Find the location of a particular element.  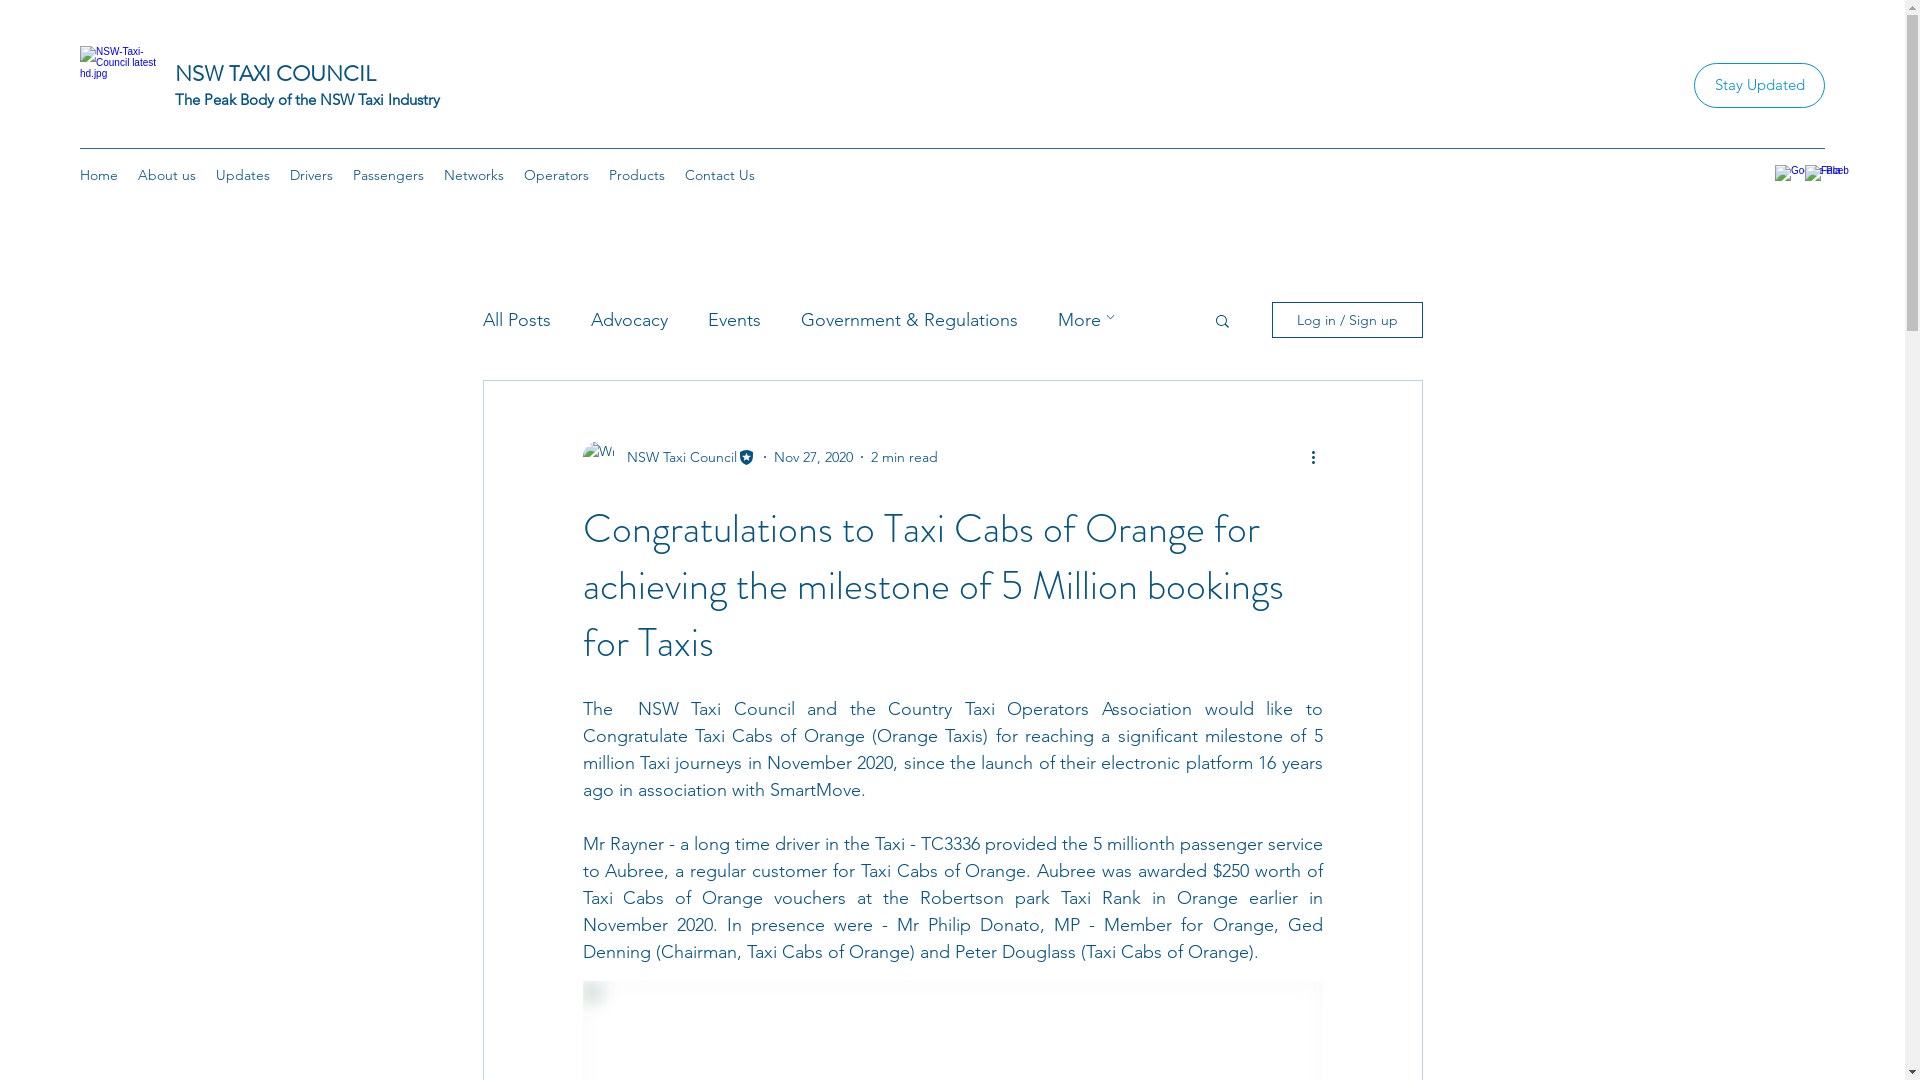

All Posts is located at coordinates (516, 320).